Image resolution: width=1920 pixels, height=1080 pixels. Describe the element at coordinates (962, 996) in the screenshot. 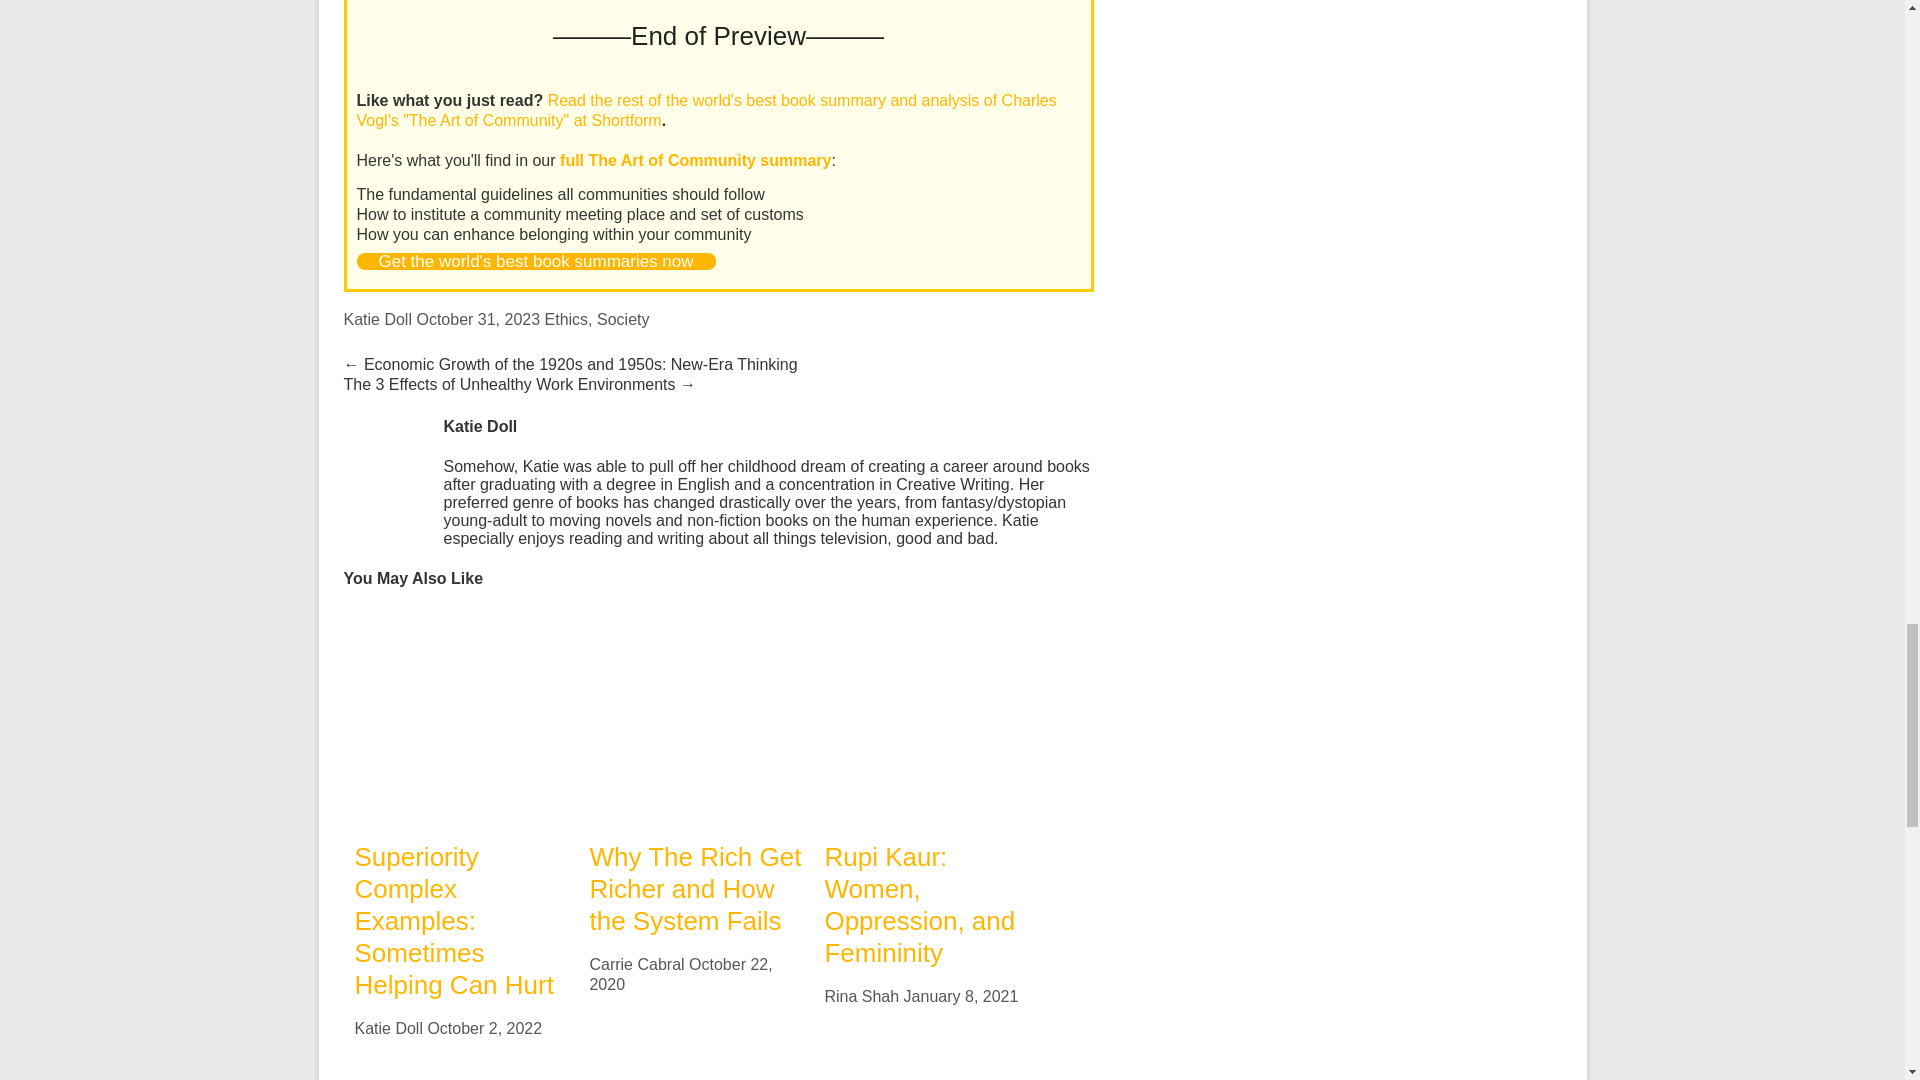

I see `8:21 pm` at that location.